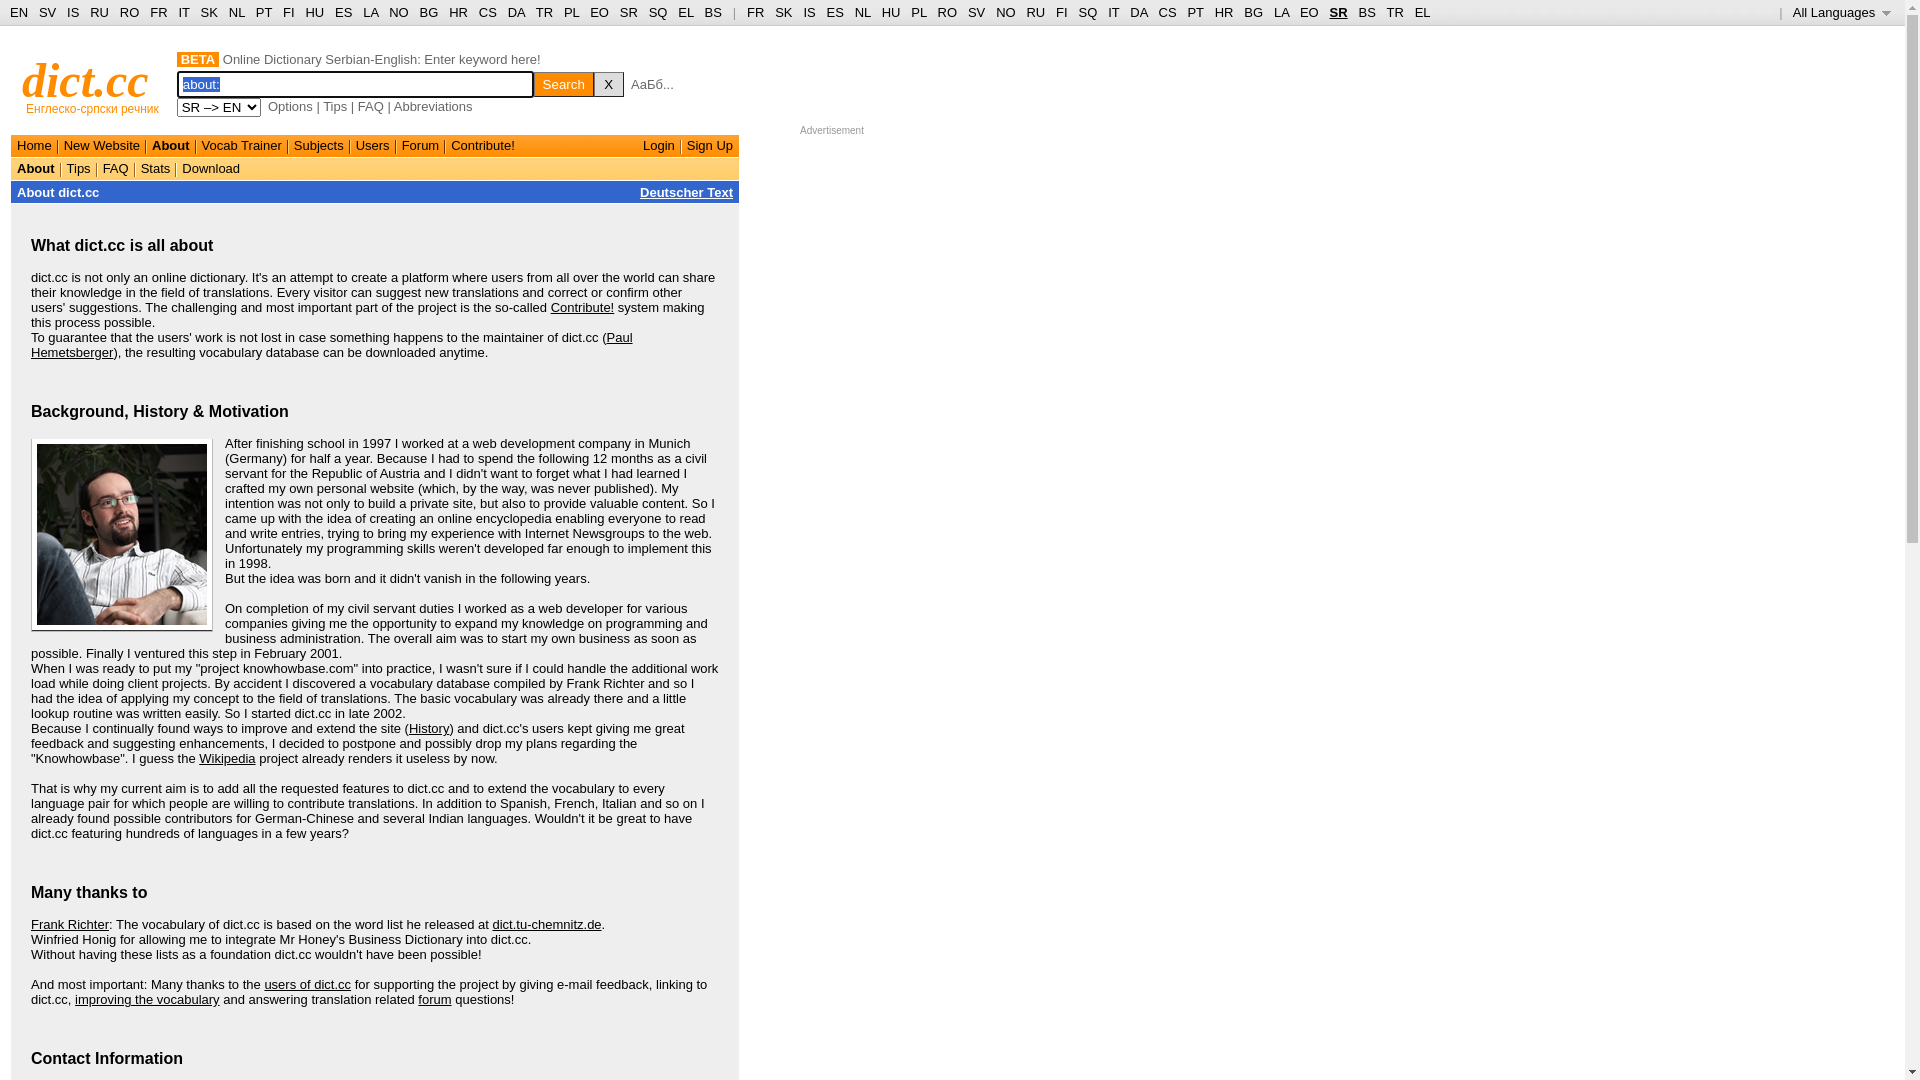 The image size is (1920, 1080). Describe the element at coordinates (421, 146) in the screenshot. I see `Forum` at that location.